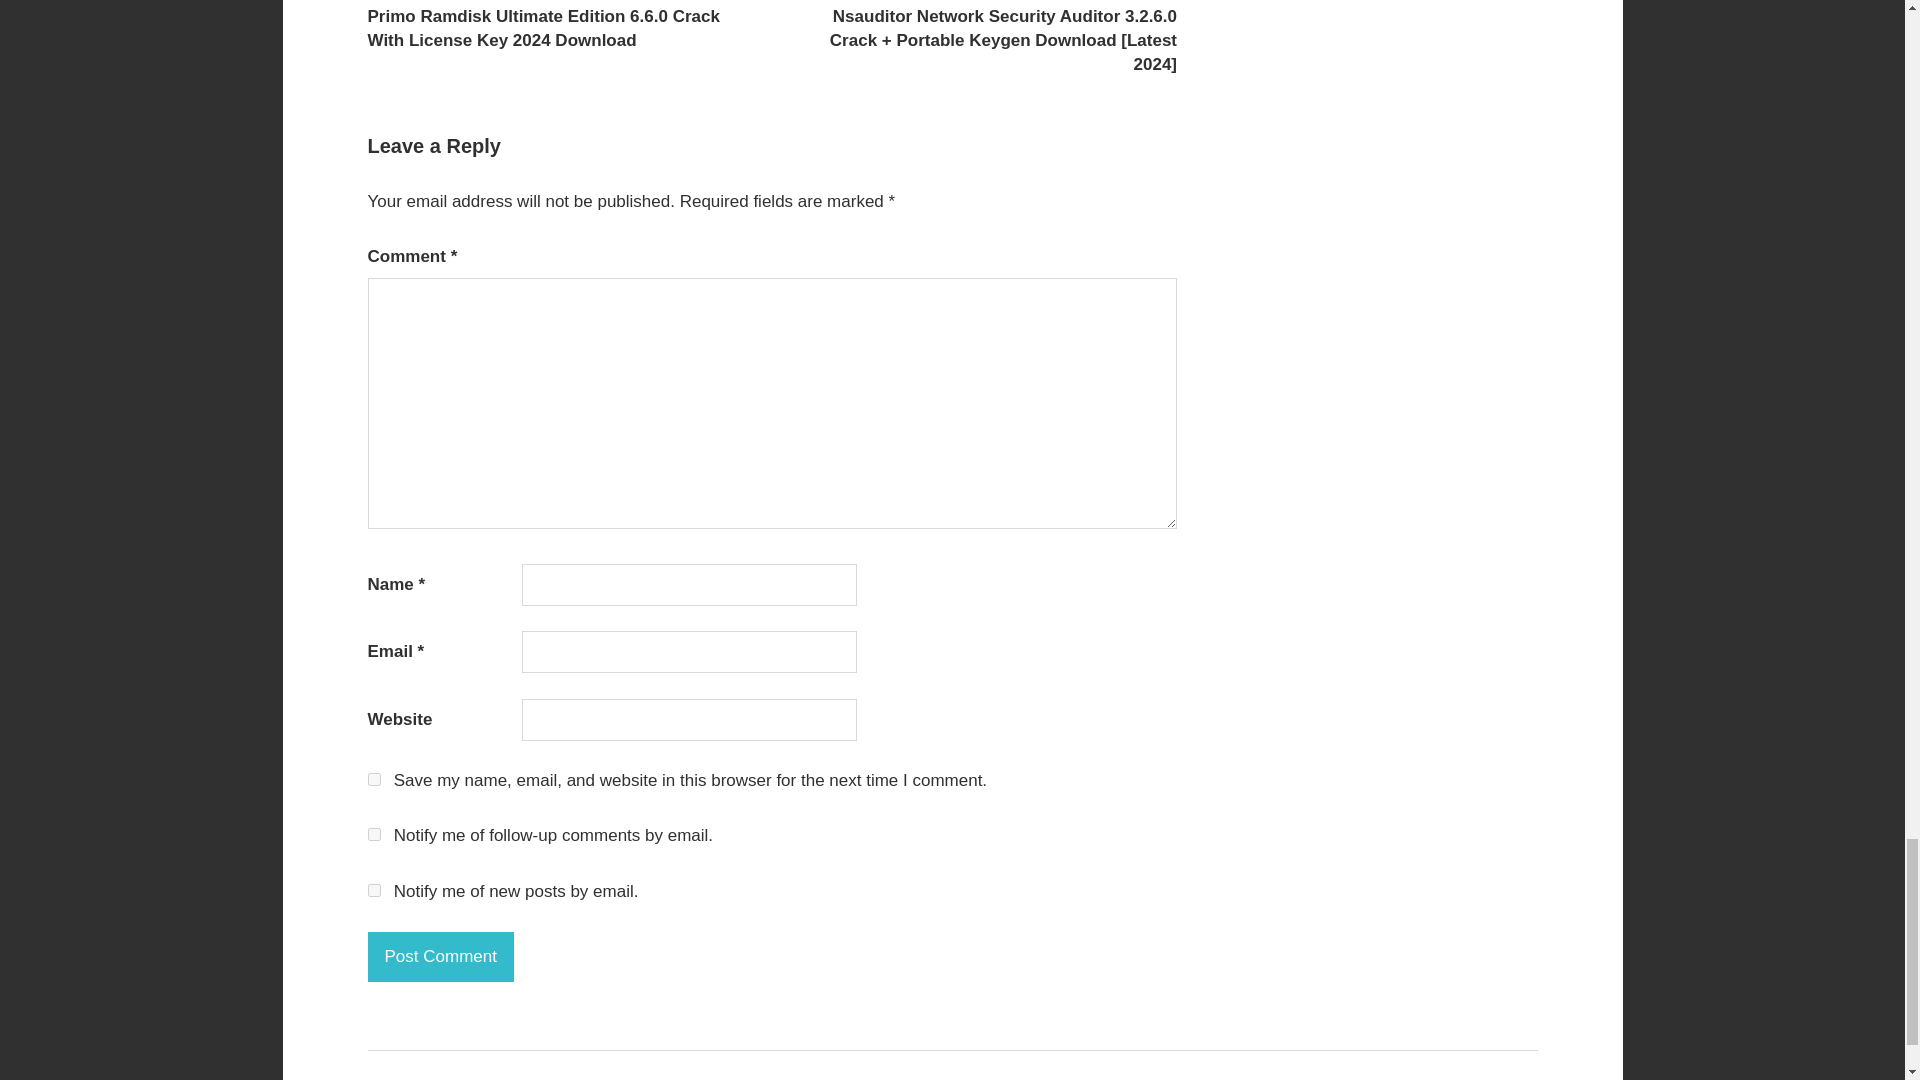 This screenshot has height=1080, width=1920. What do you see at coordinates (374, 780) in the screenshot?
I see `yes` at bounding box center [374, 780].